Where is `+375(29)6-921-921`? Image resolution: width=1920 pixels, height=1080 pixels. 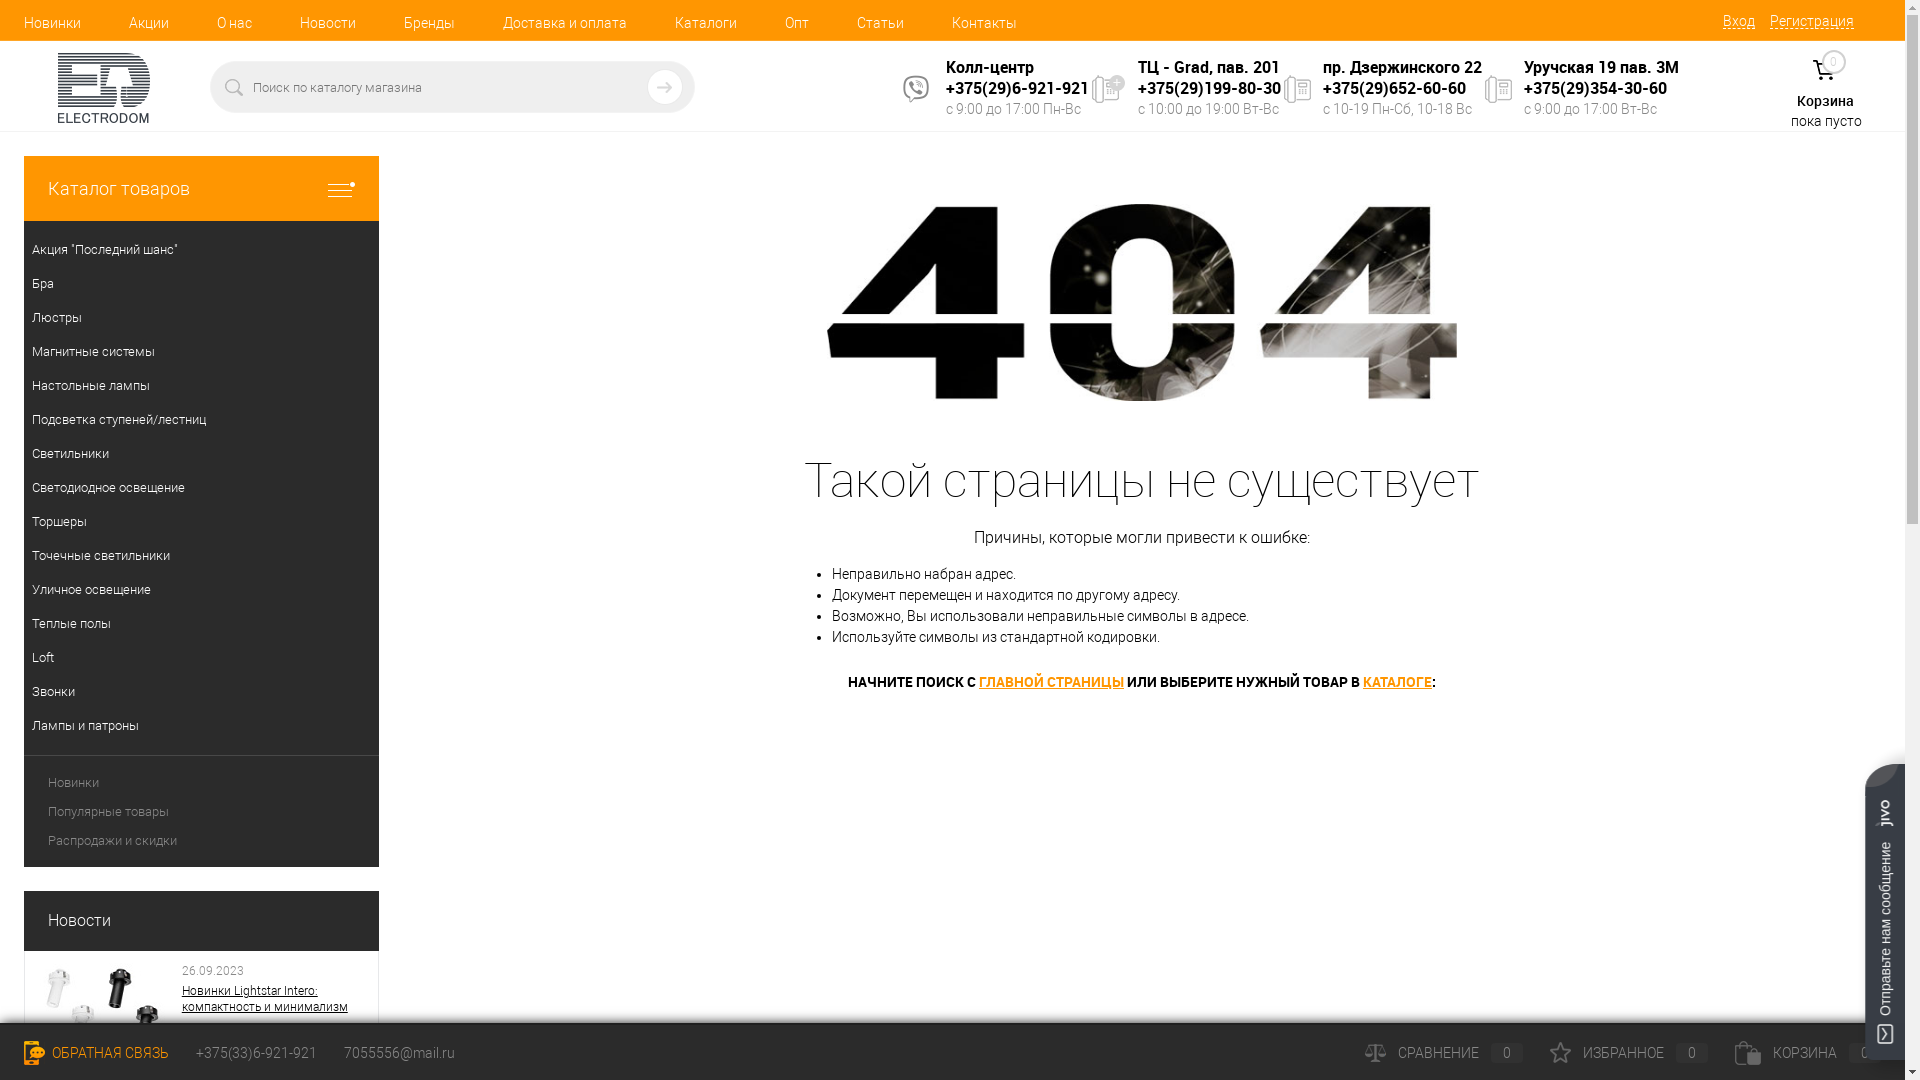
+375(29)6-921-921 is located at coordinates (1018, 88).